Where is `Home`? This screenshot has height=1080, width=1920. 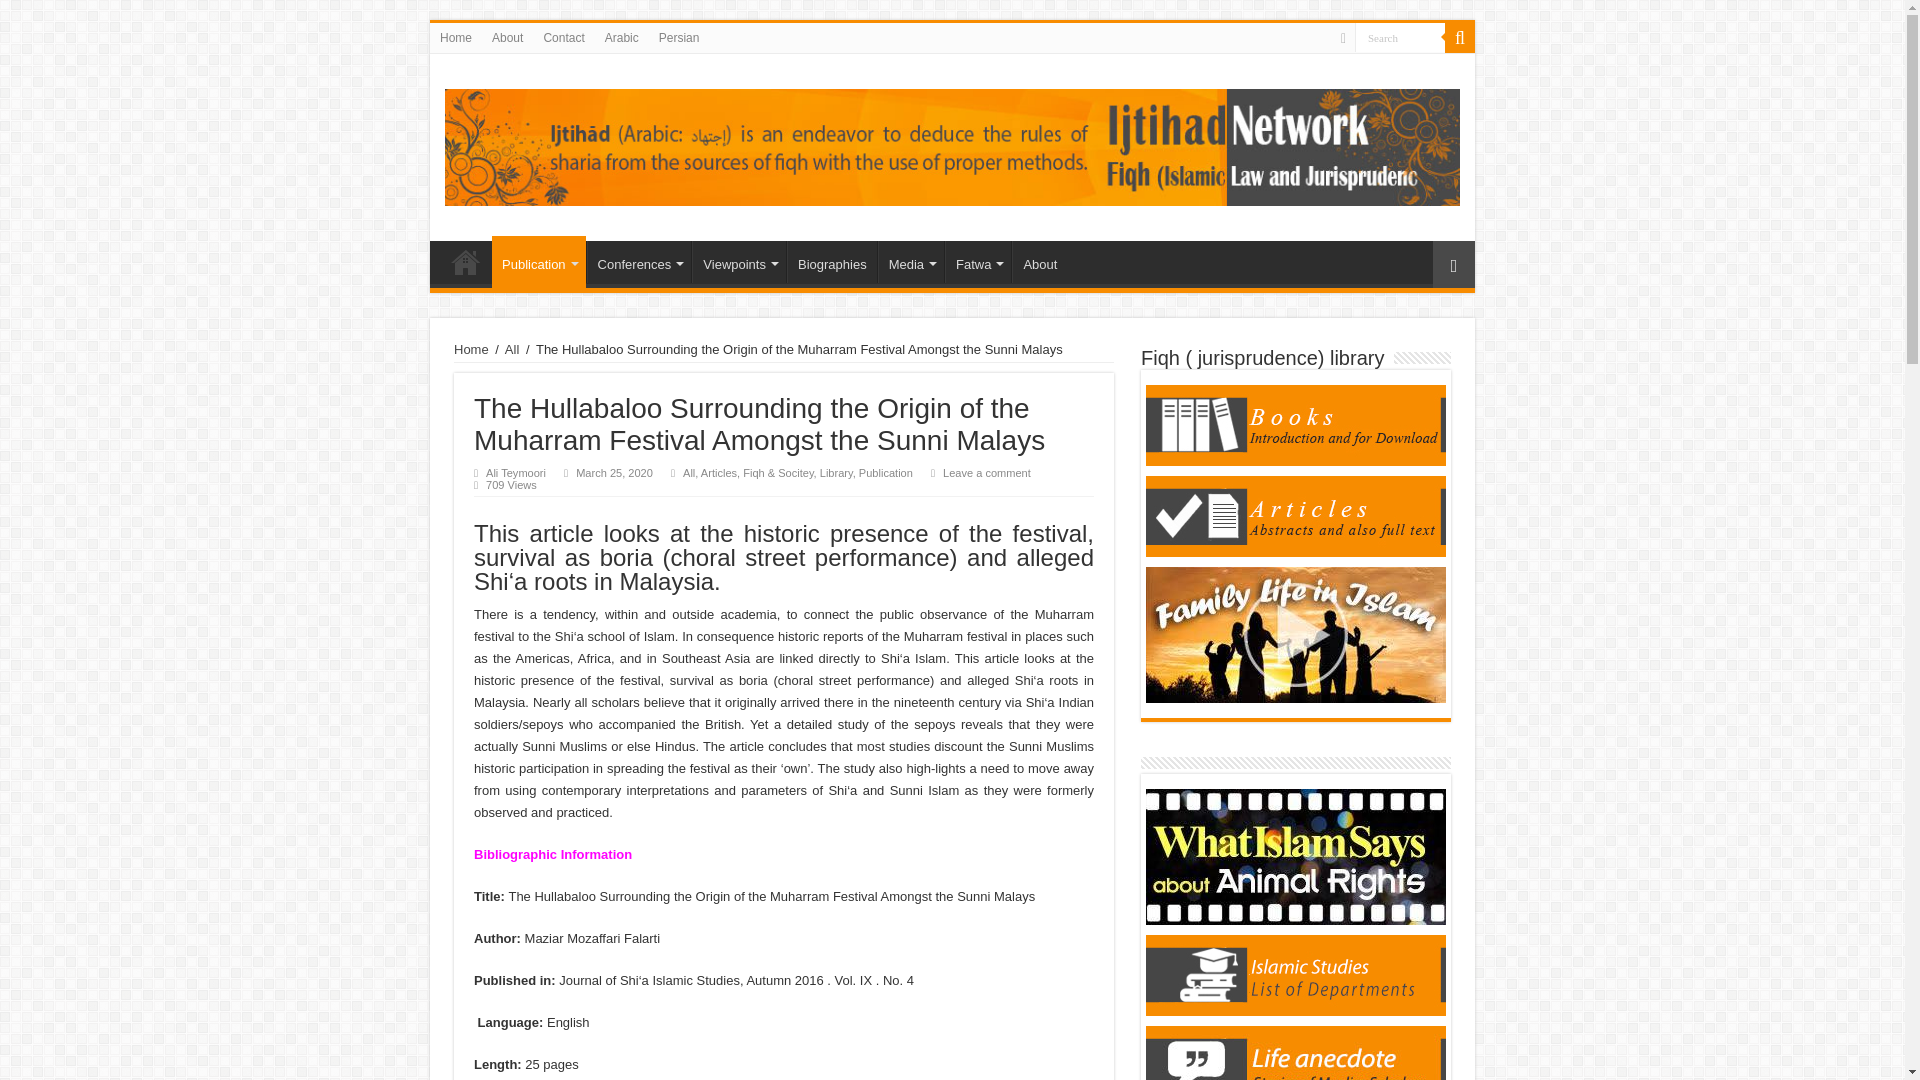
Home is located at coordinates (465, 261).